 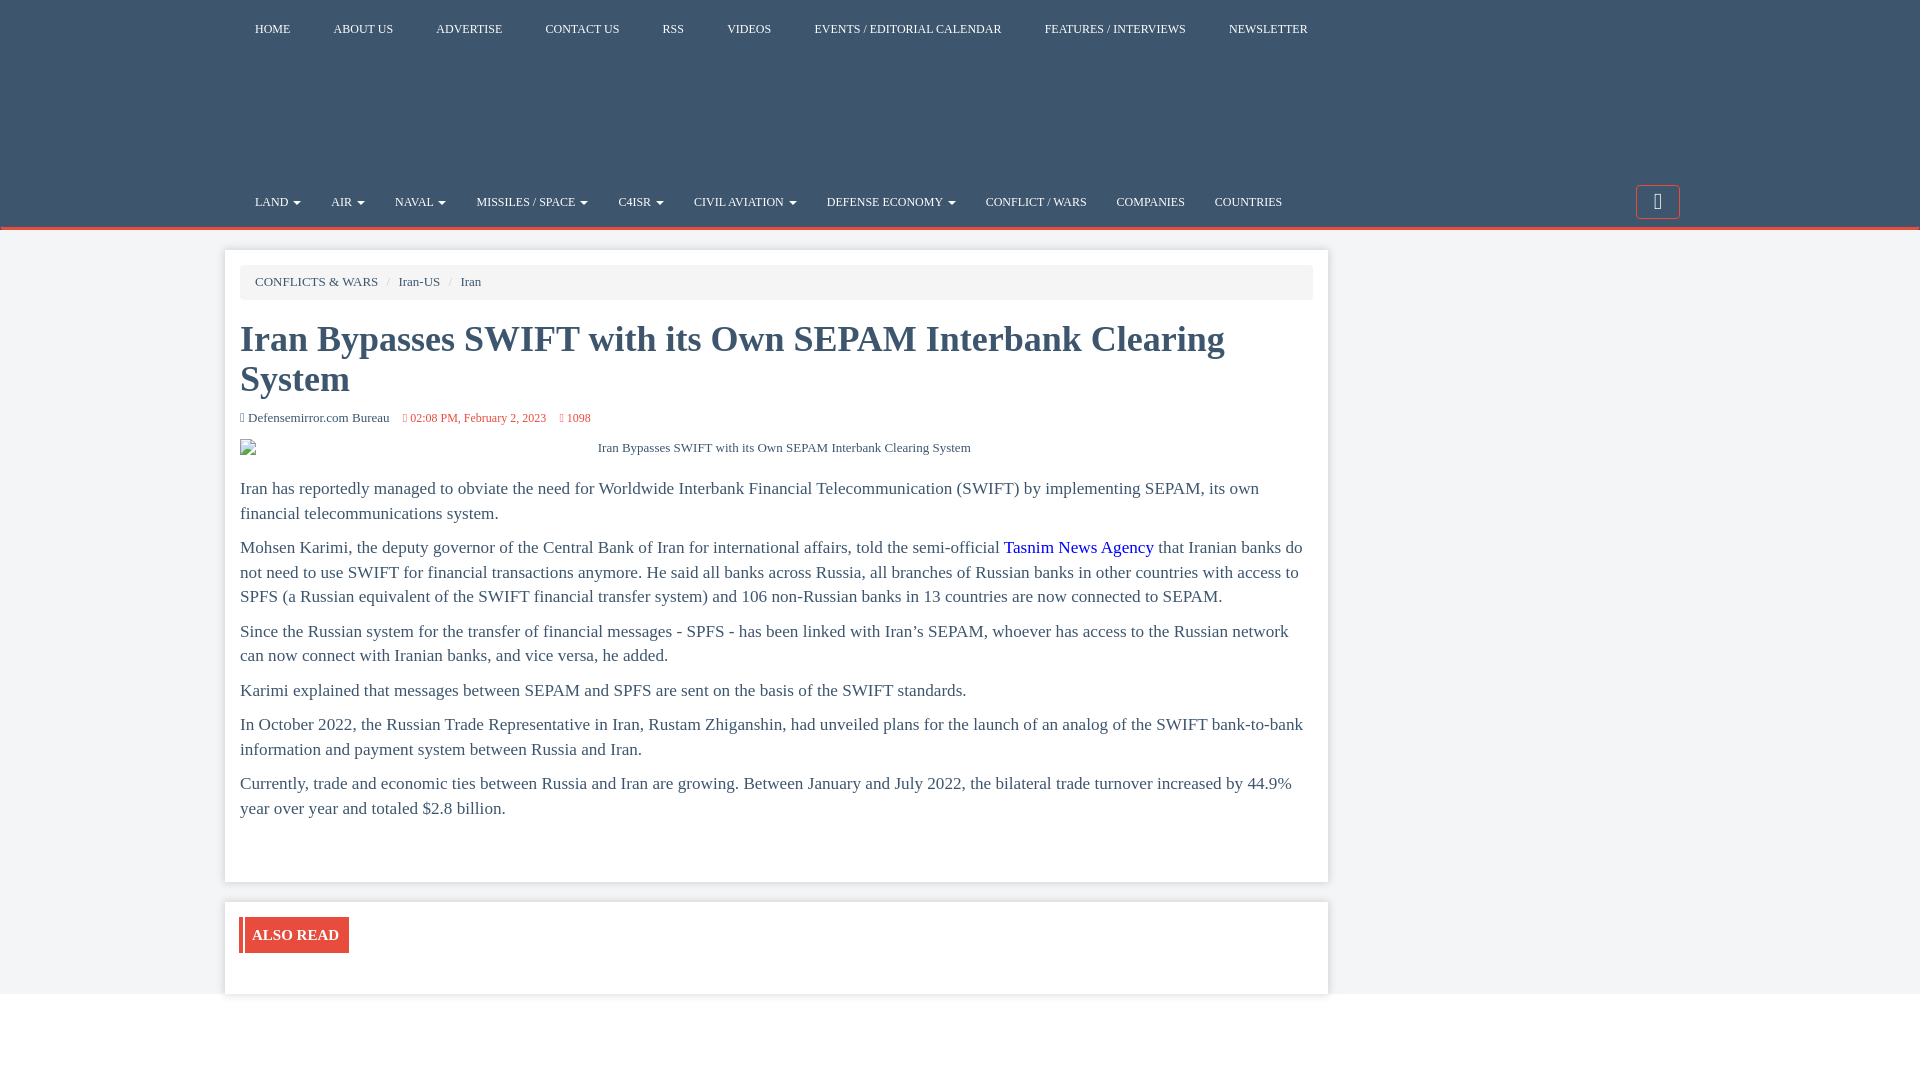 I want to click on CONTACT US, so click(x=583, y=28).